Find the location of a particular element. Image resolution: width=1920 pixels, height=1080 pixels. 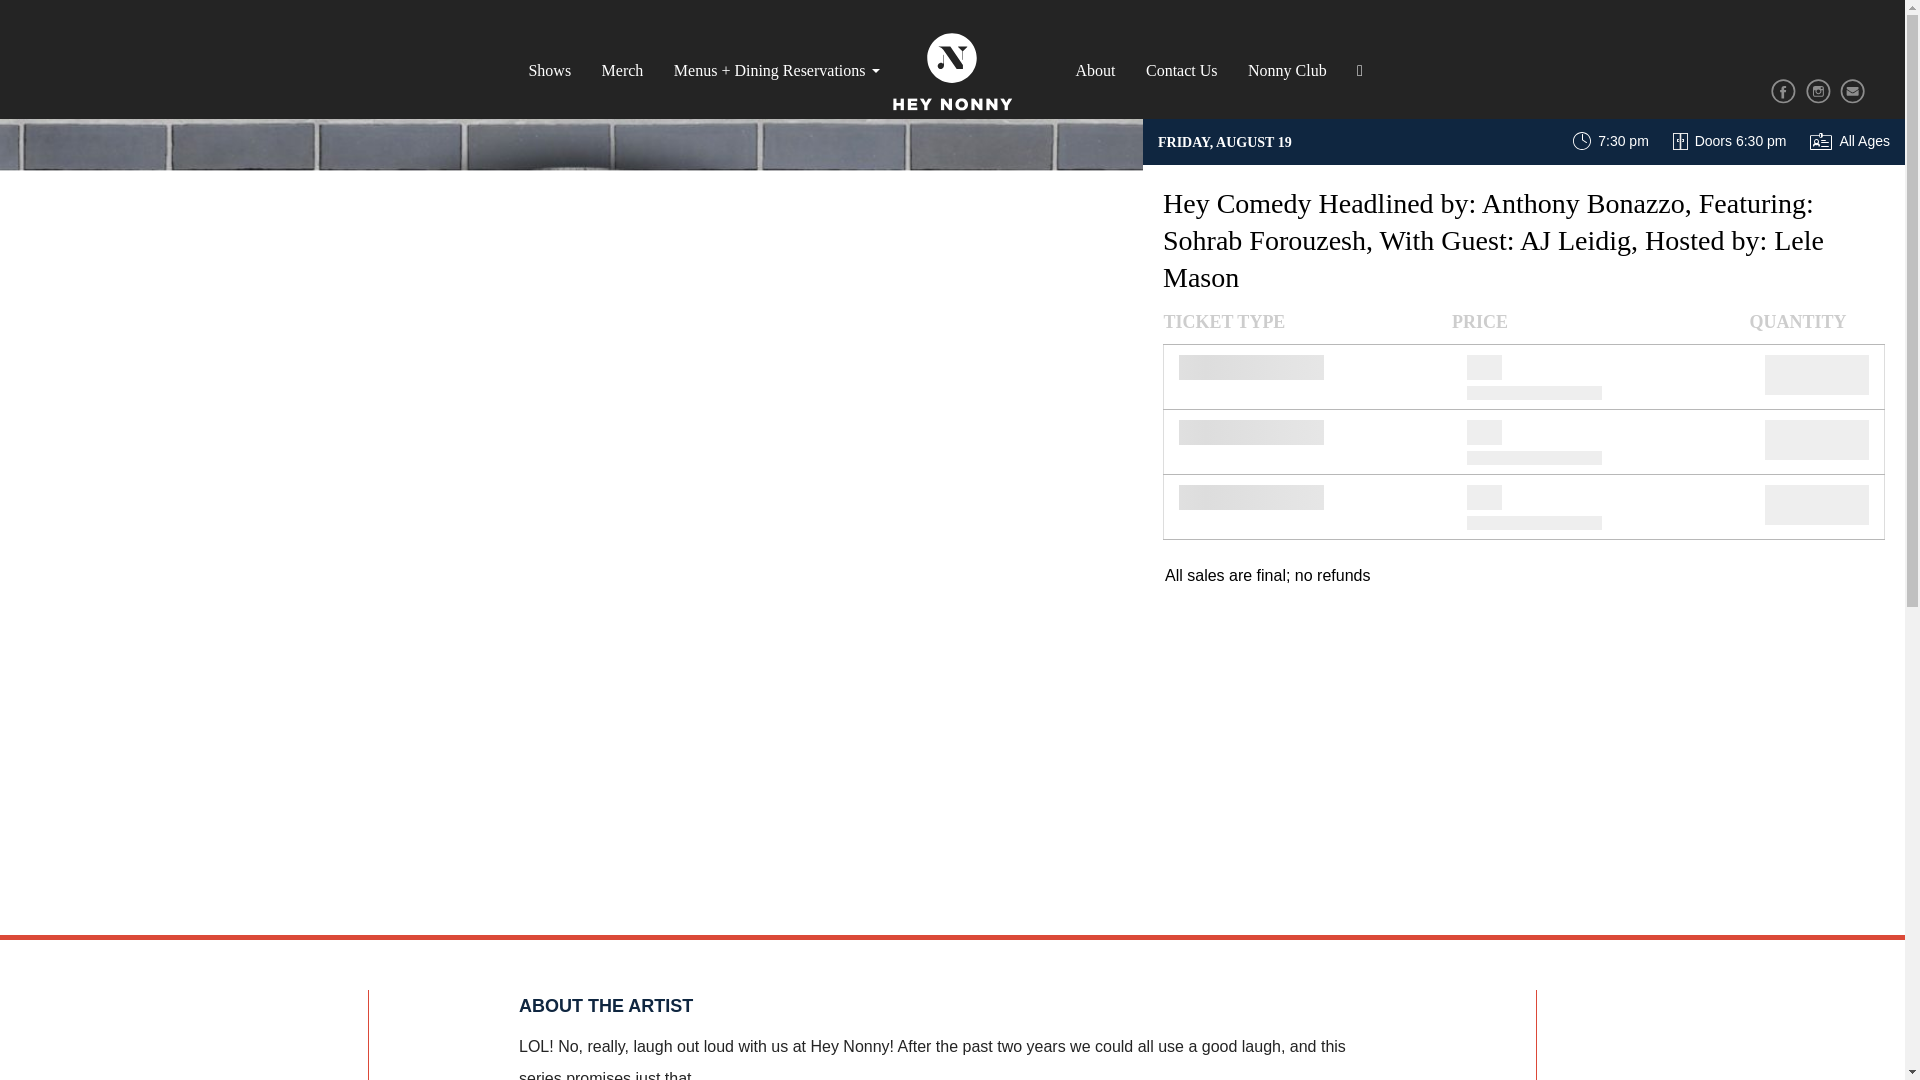

Nonny Club is located at coordinates (1287, 70).